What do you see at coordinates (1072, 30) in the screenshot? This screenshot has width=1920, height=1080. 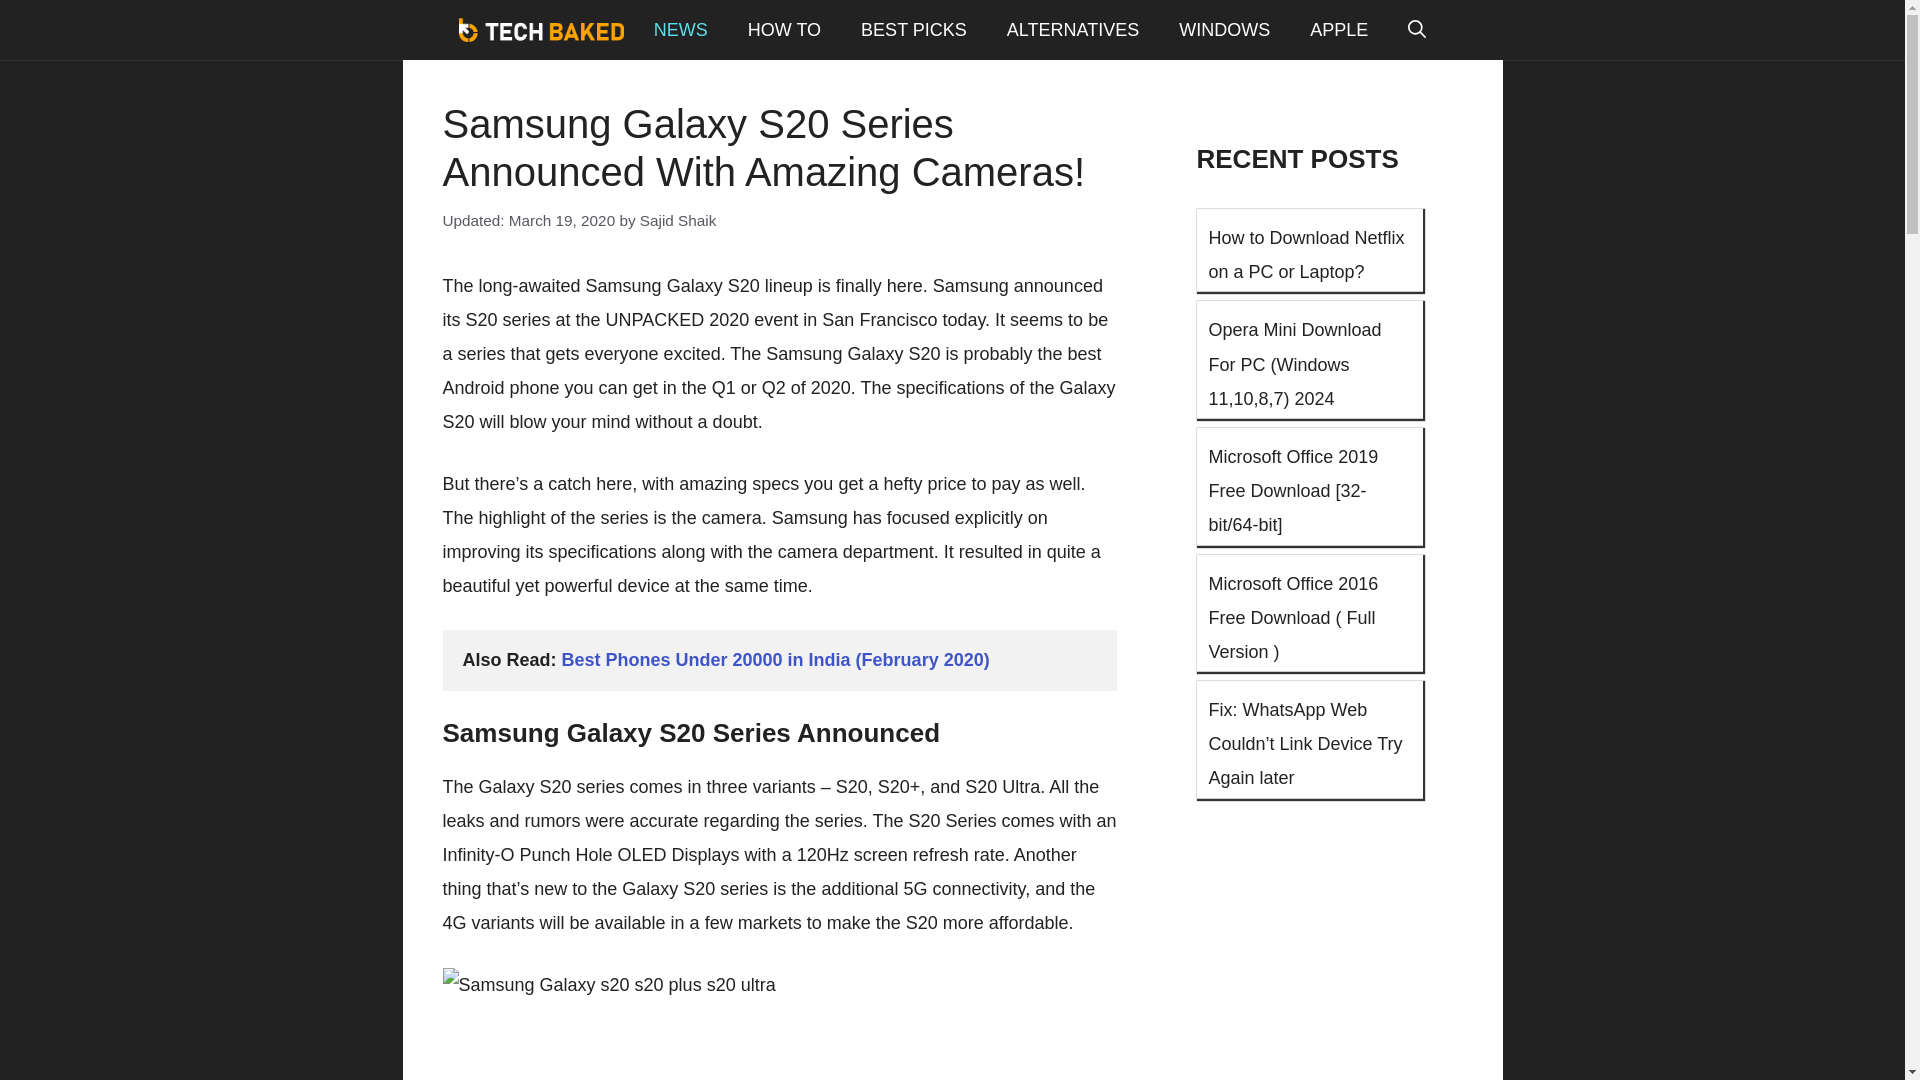 I see `ALTERNATIVES` at bounding box center [1072, 30].